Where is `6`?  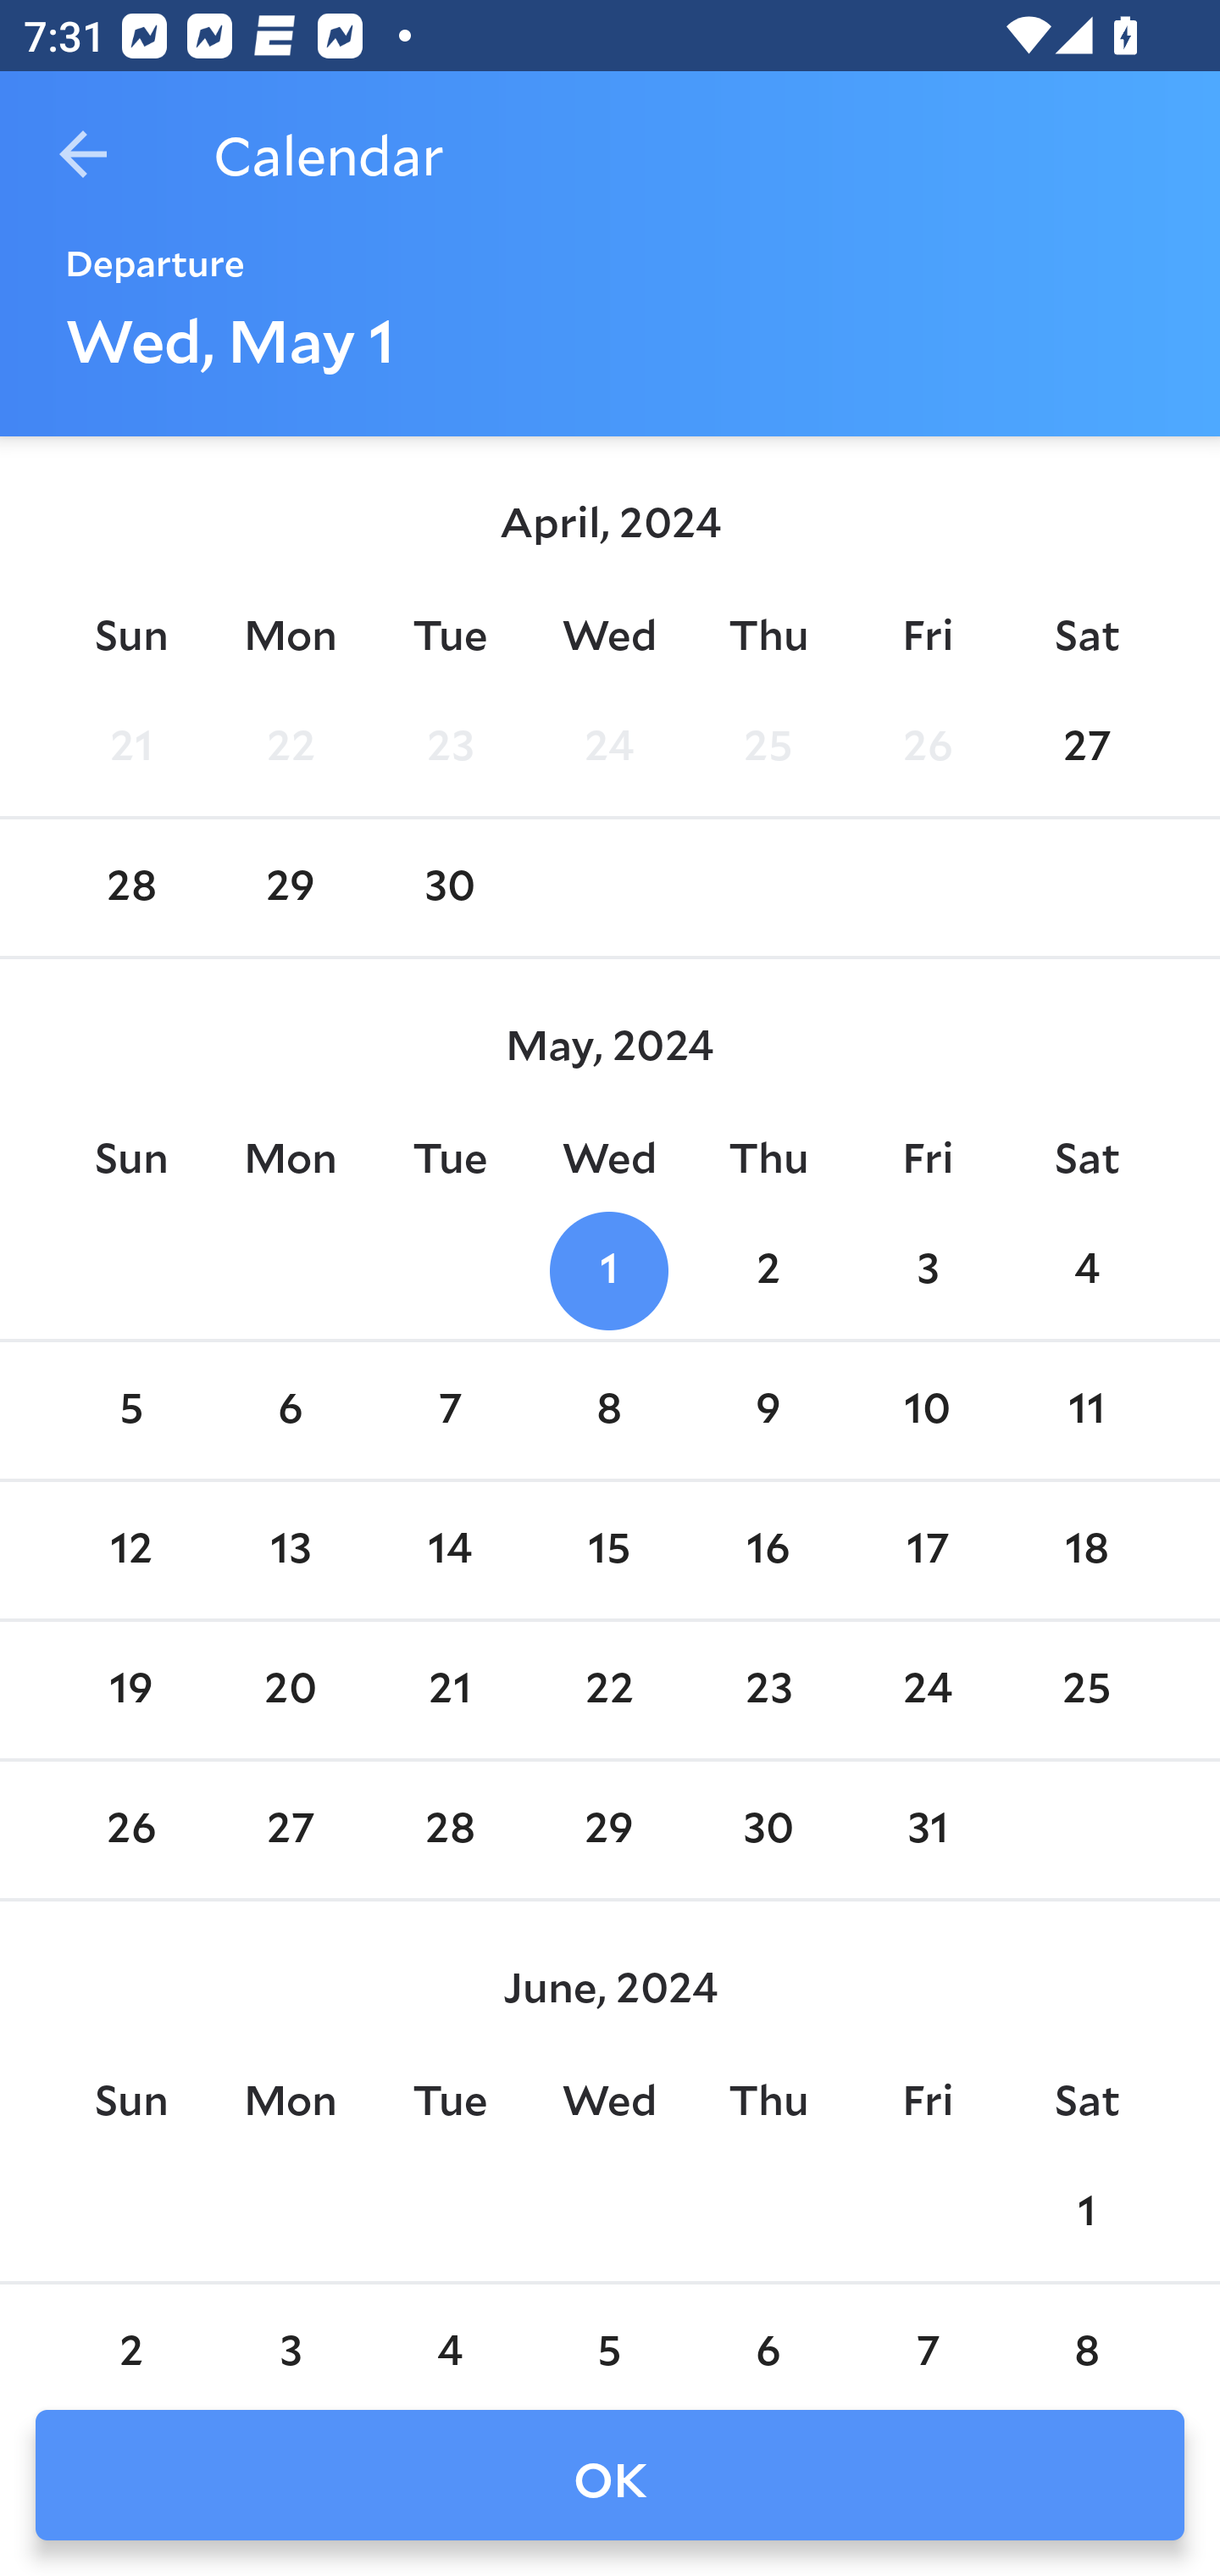 6 is located at coordinates (768, 2334).